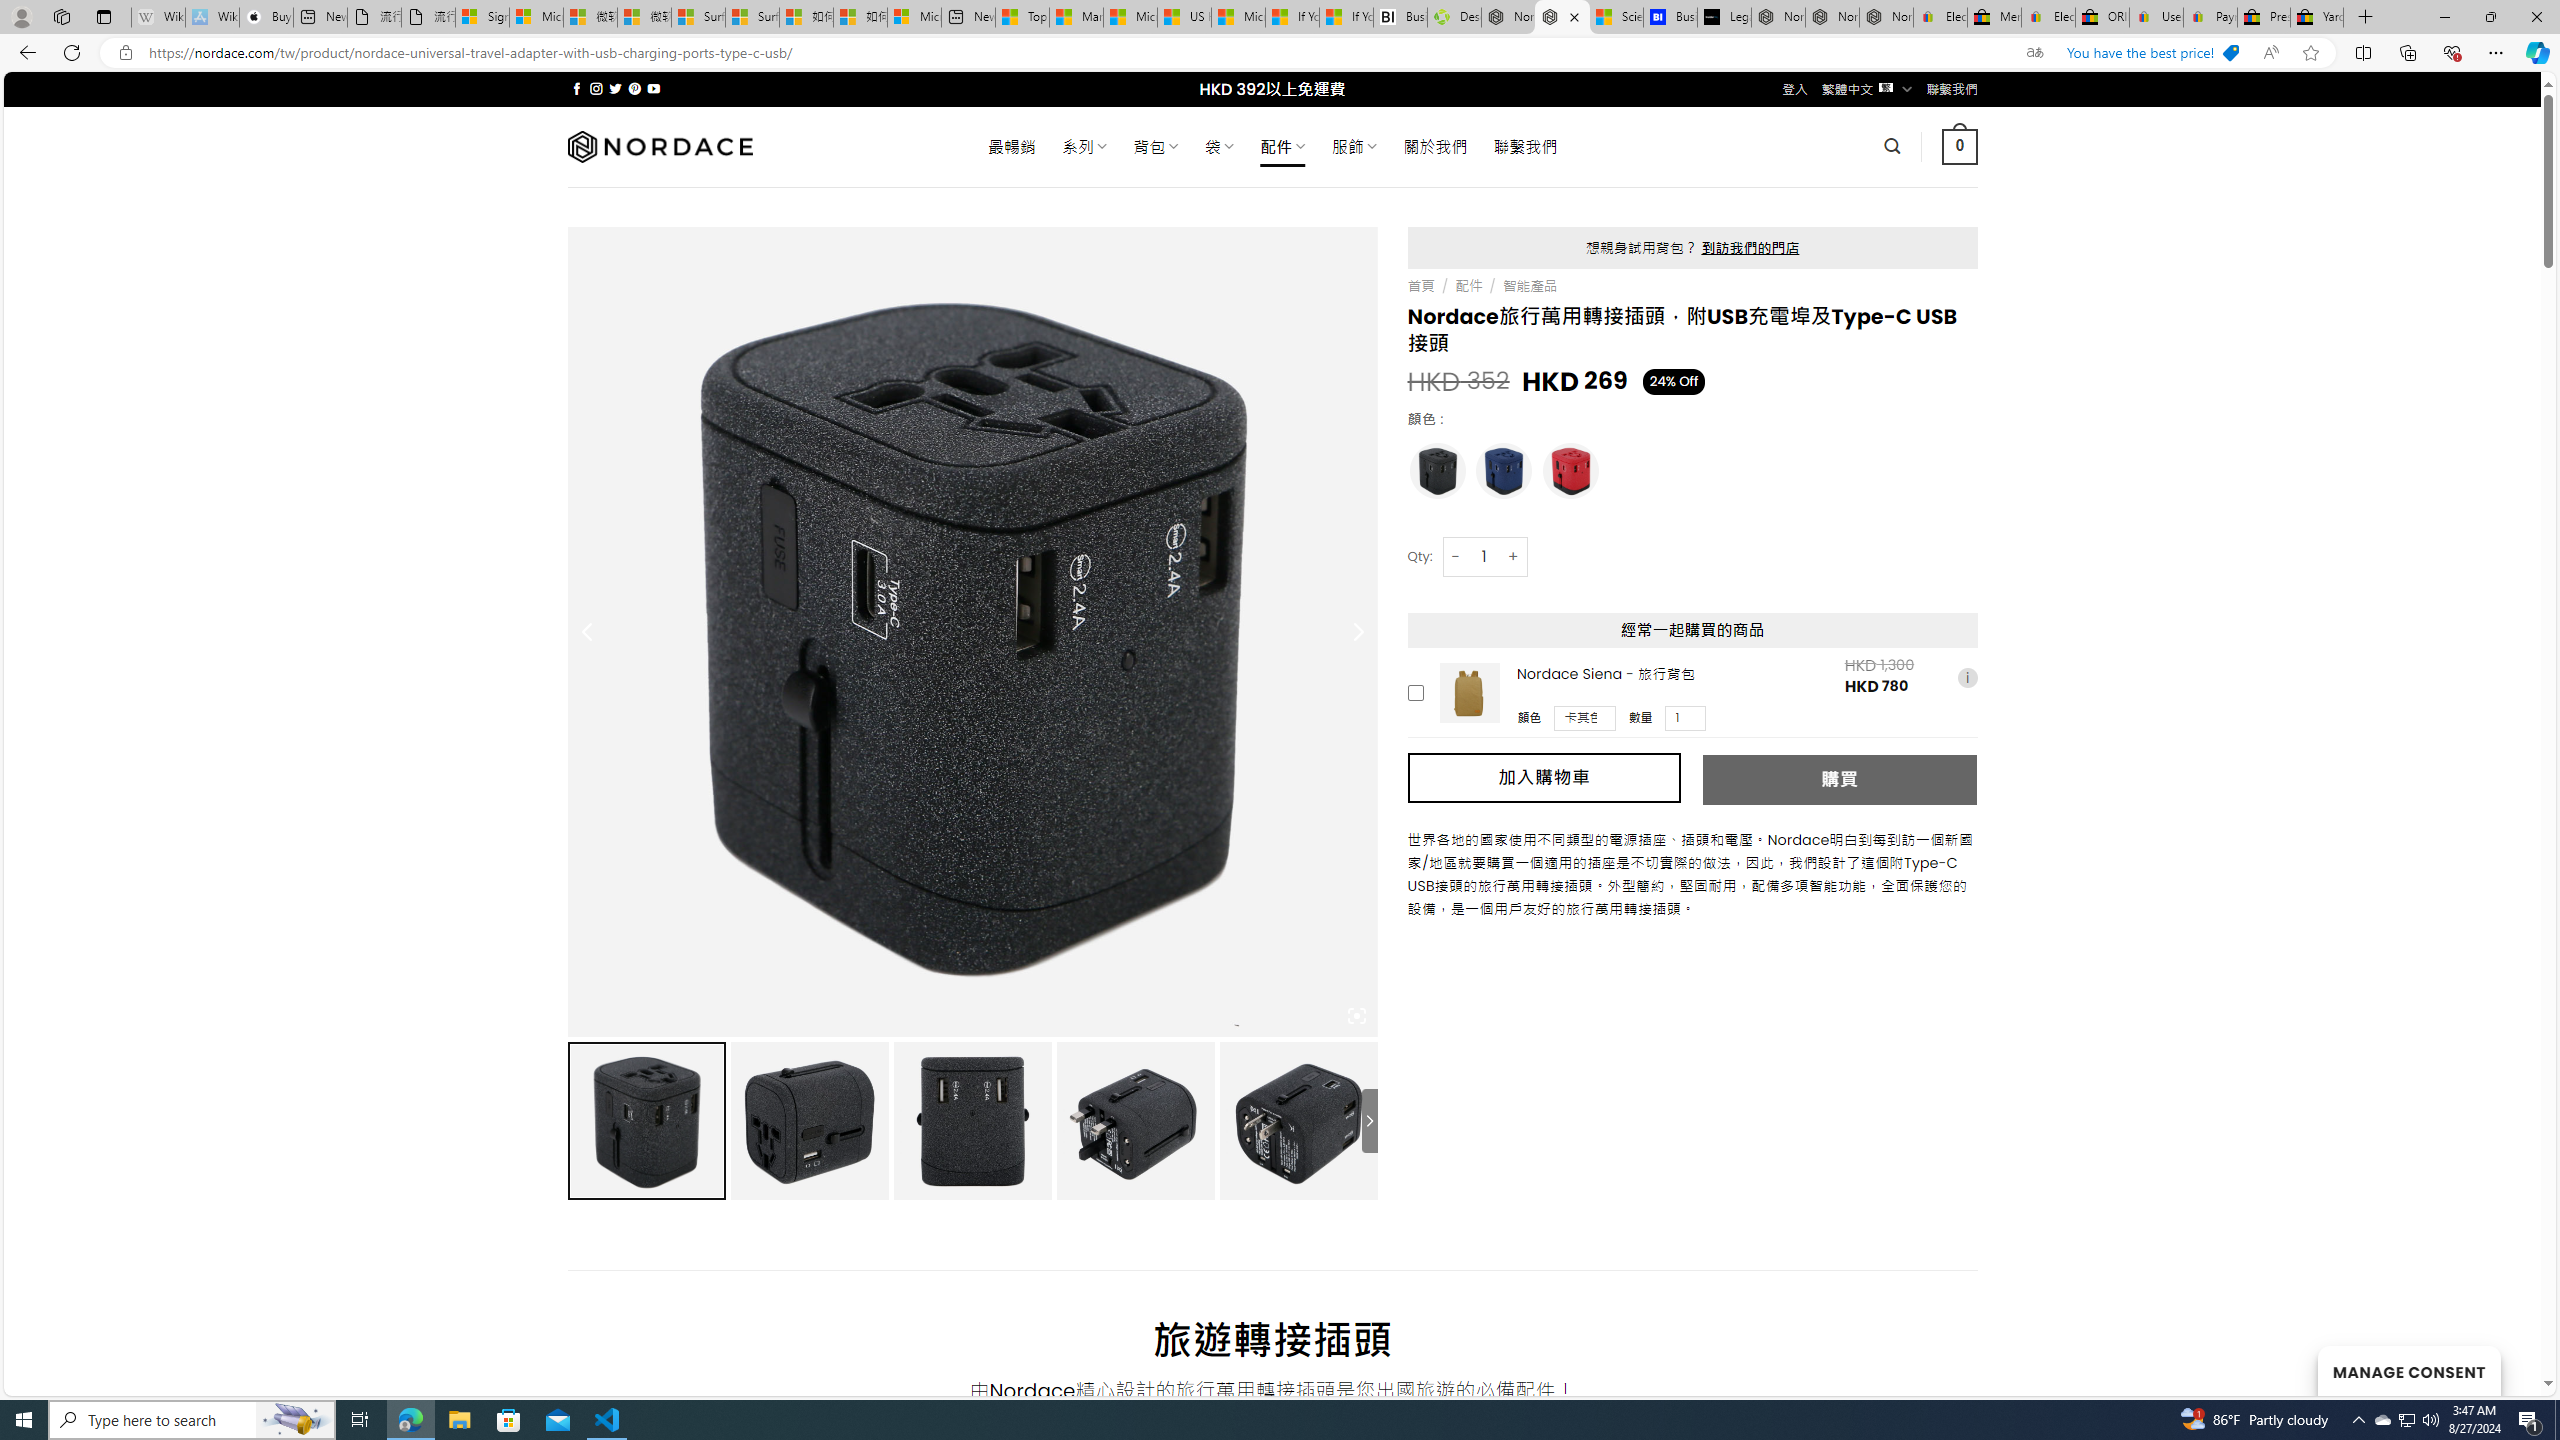 The width and height of the screenshot is (2560, 1440). Describe the element at coordinates (482, 17) in the screenshot. I see `Sign in to your Microsoft account` at that location.